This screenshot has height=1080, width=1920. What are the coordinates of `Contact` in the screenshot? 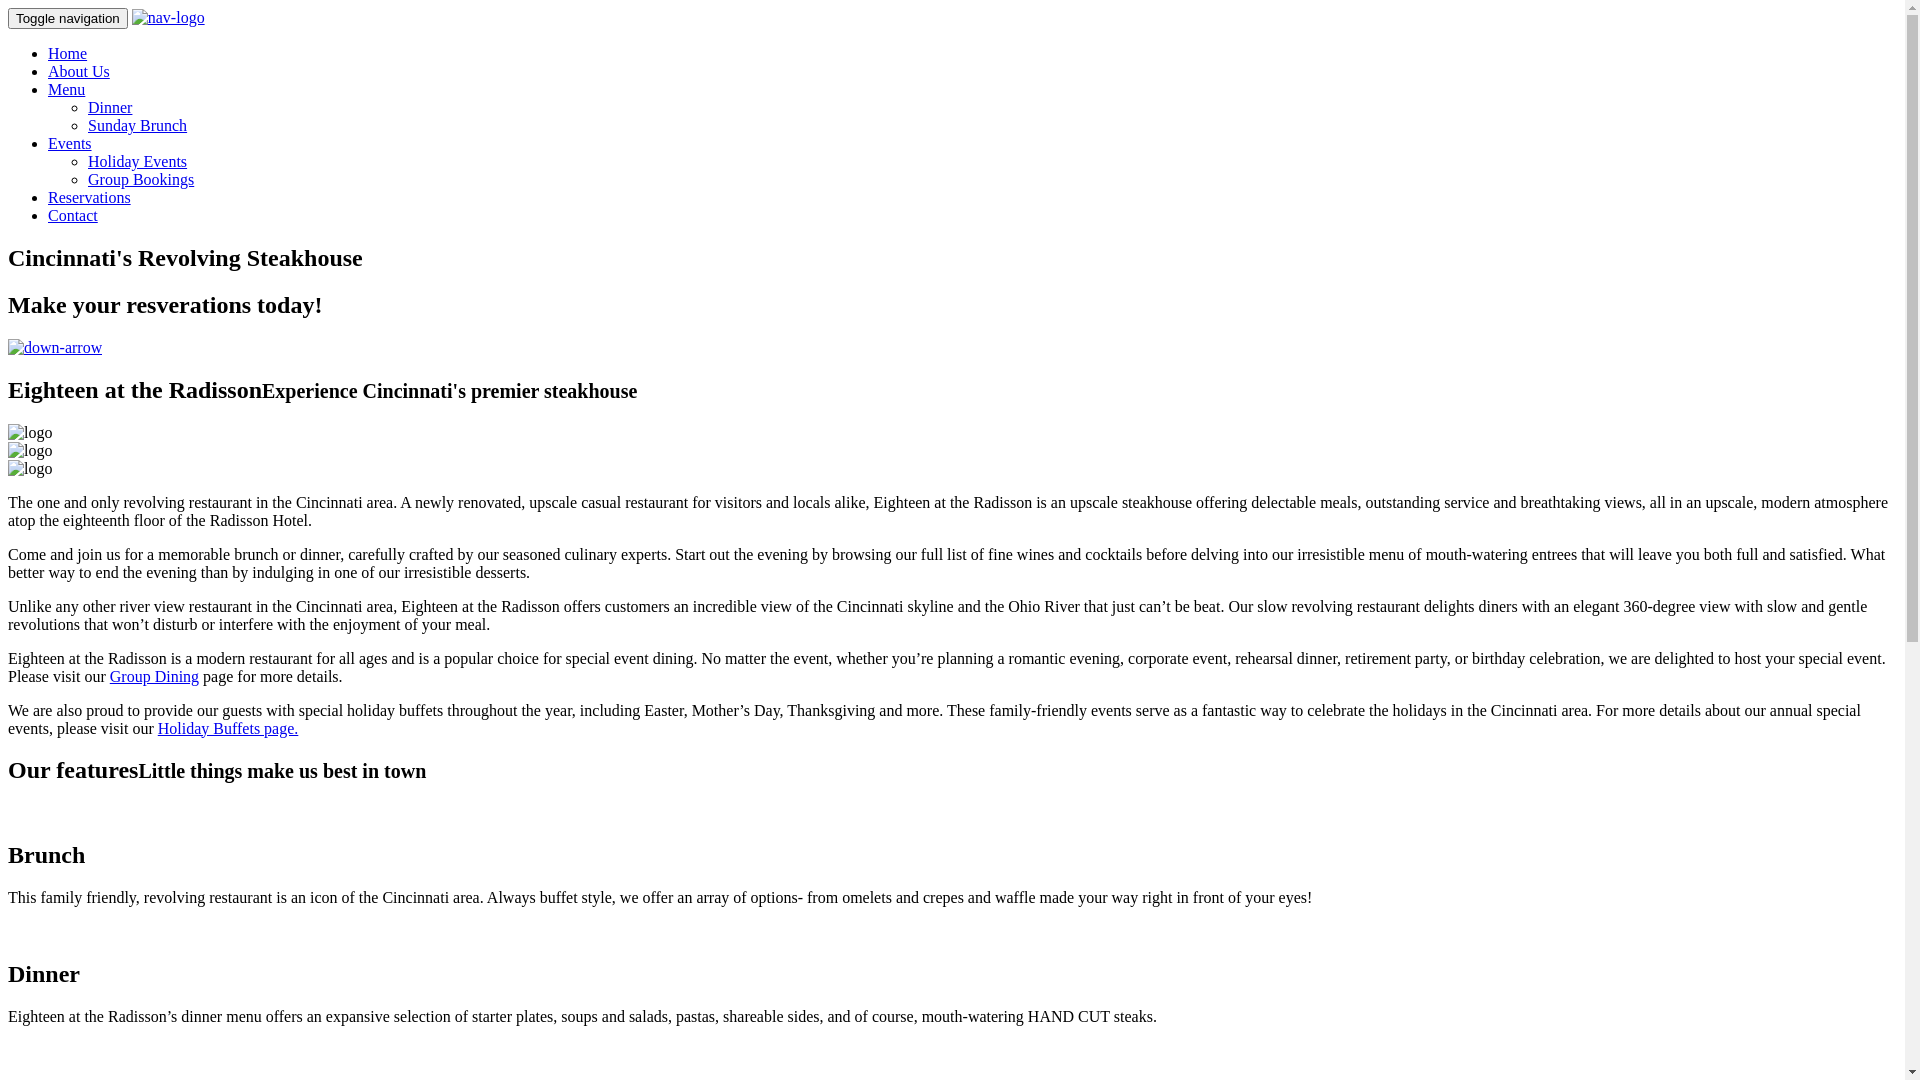 It's located at (73, 216).